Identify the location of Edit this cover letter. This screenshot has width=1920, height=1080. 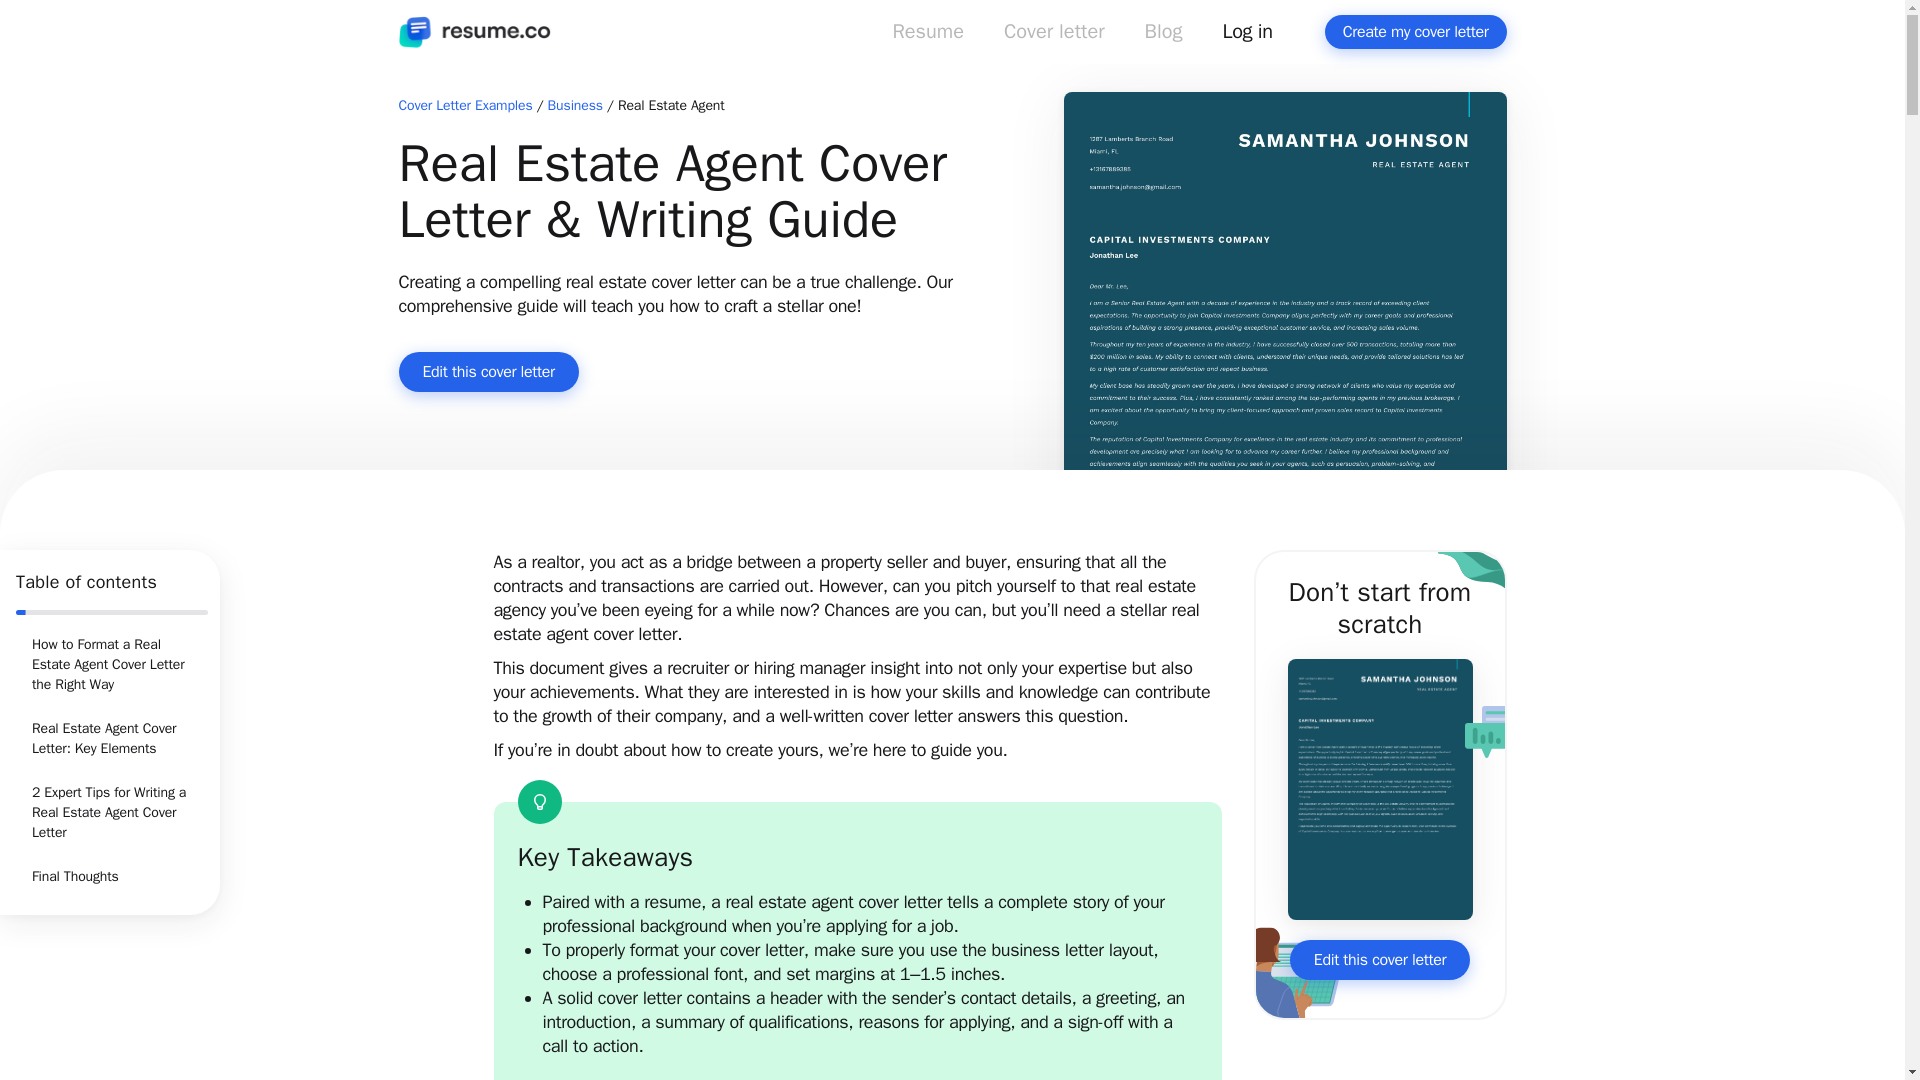
(487, 372).